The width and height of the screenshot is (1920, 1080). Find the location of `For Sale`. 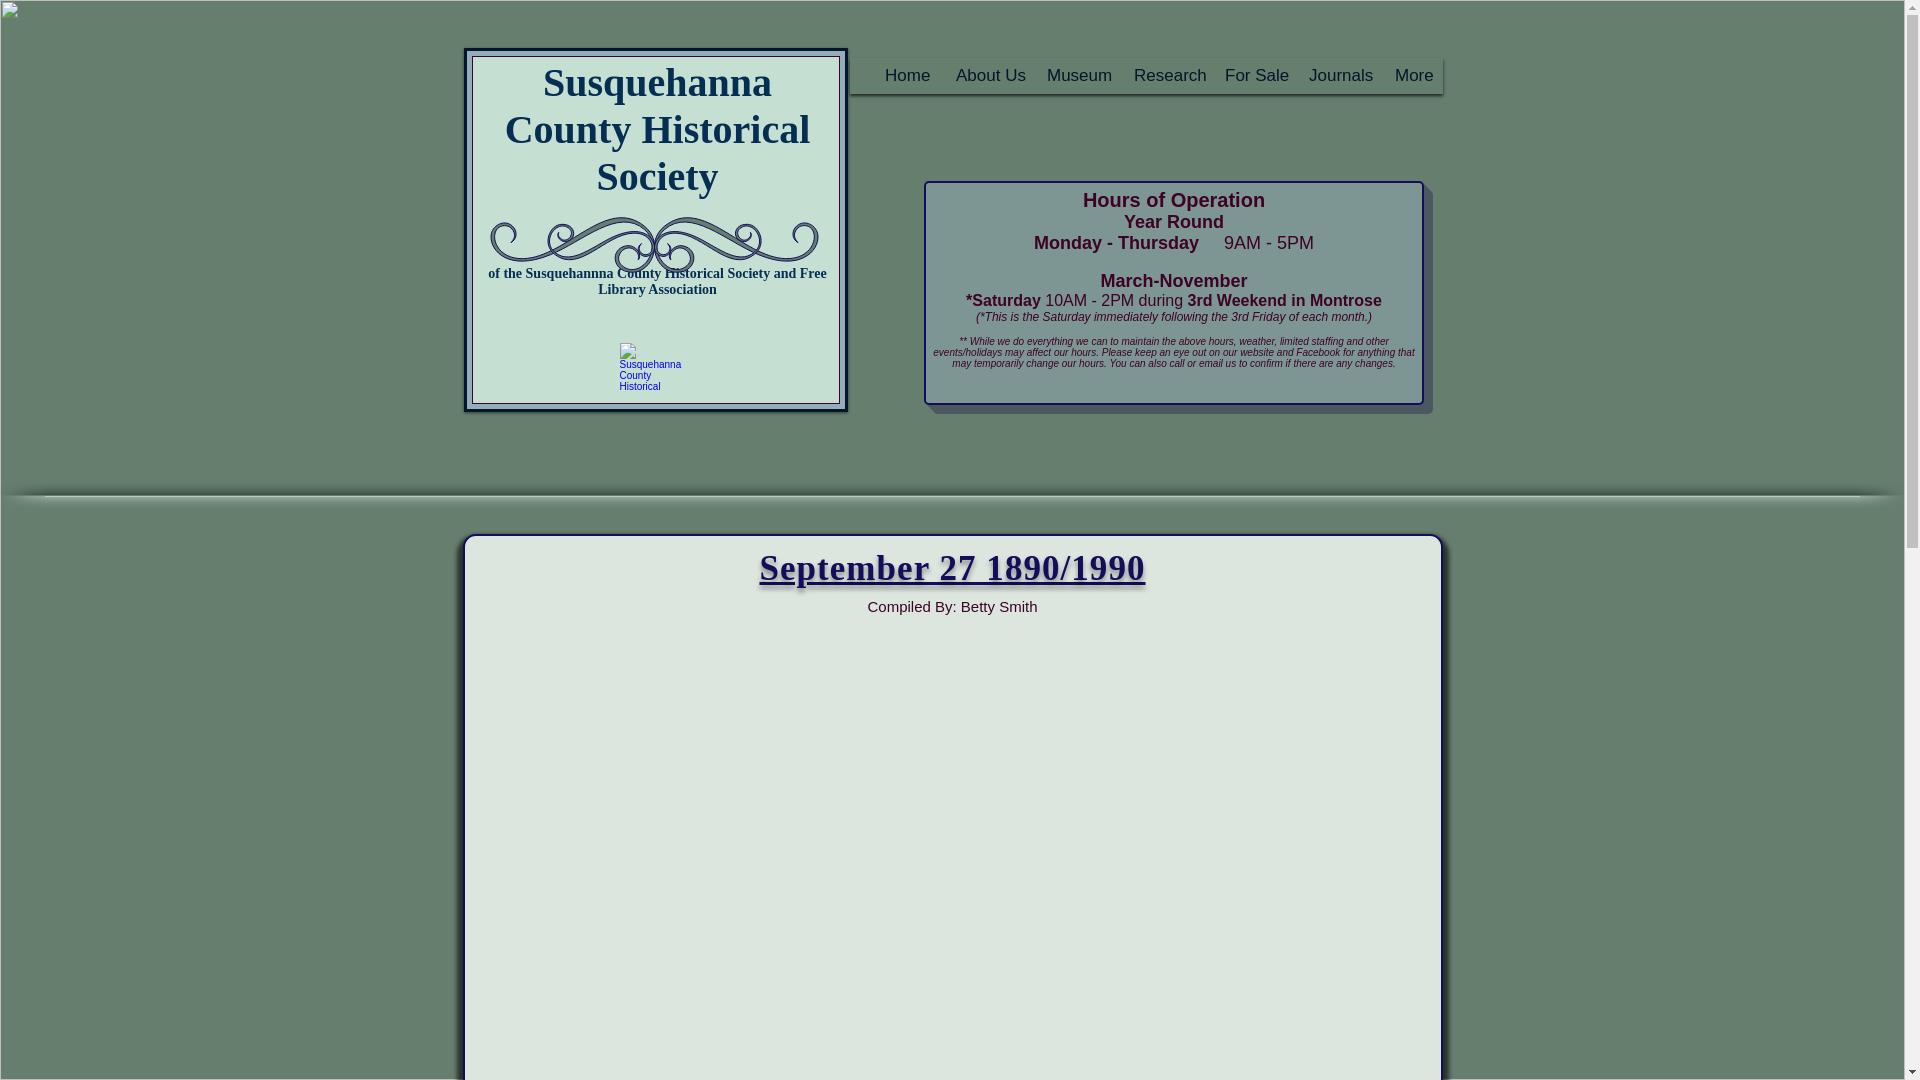

For Sale is located at coordinates (1248, 75).